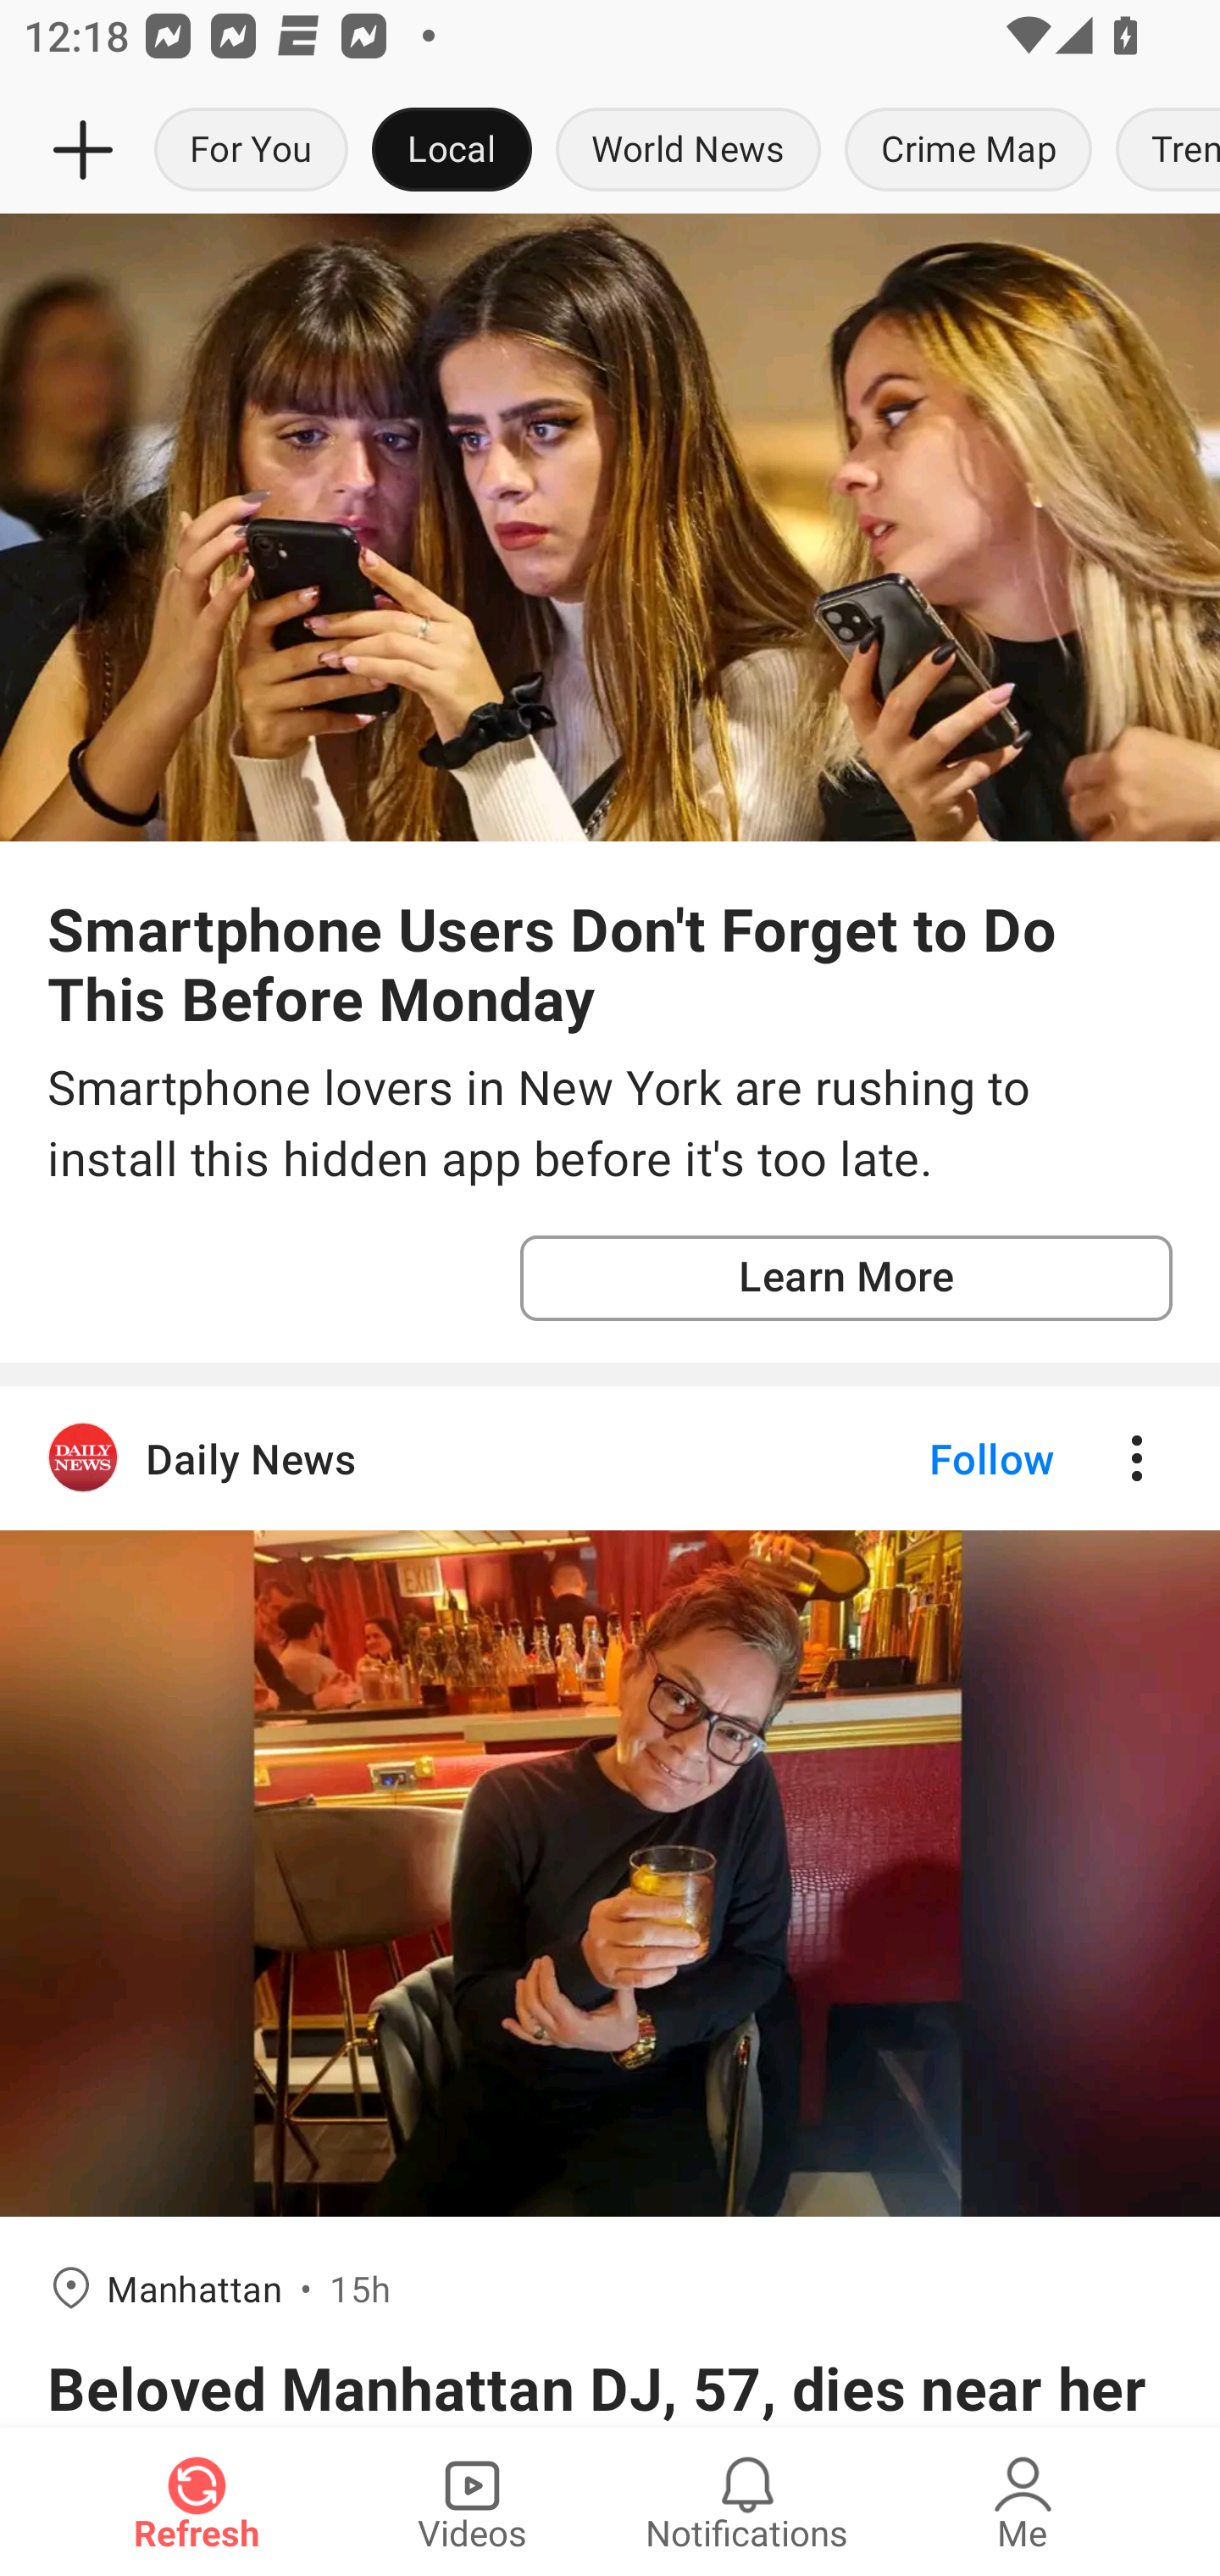 This screenshot has height=2576, width=1220. I want to click on Notifications, so click(747, 2501).